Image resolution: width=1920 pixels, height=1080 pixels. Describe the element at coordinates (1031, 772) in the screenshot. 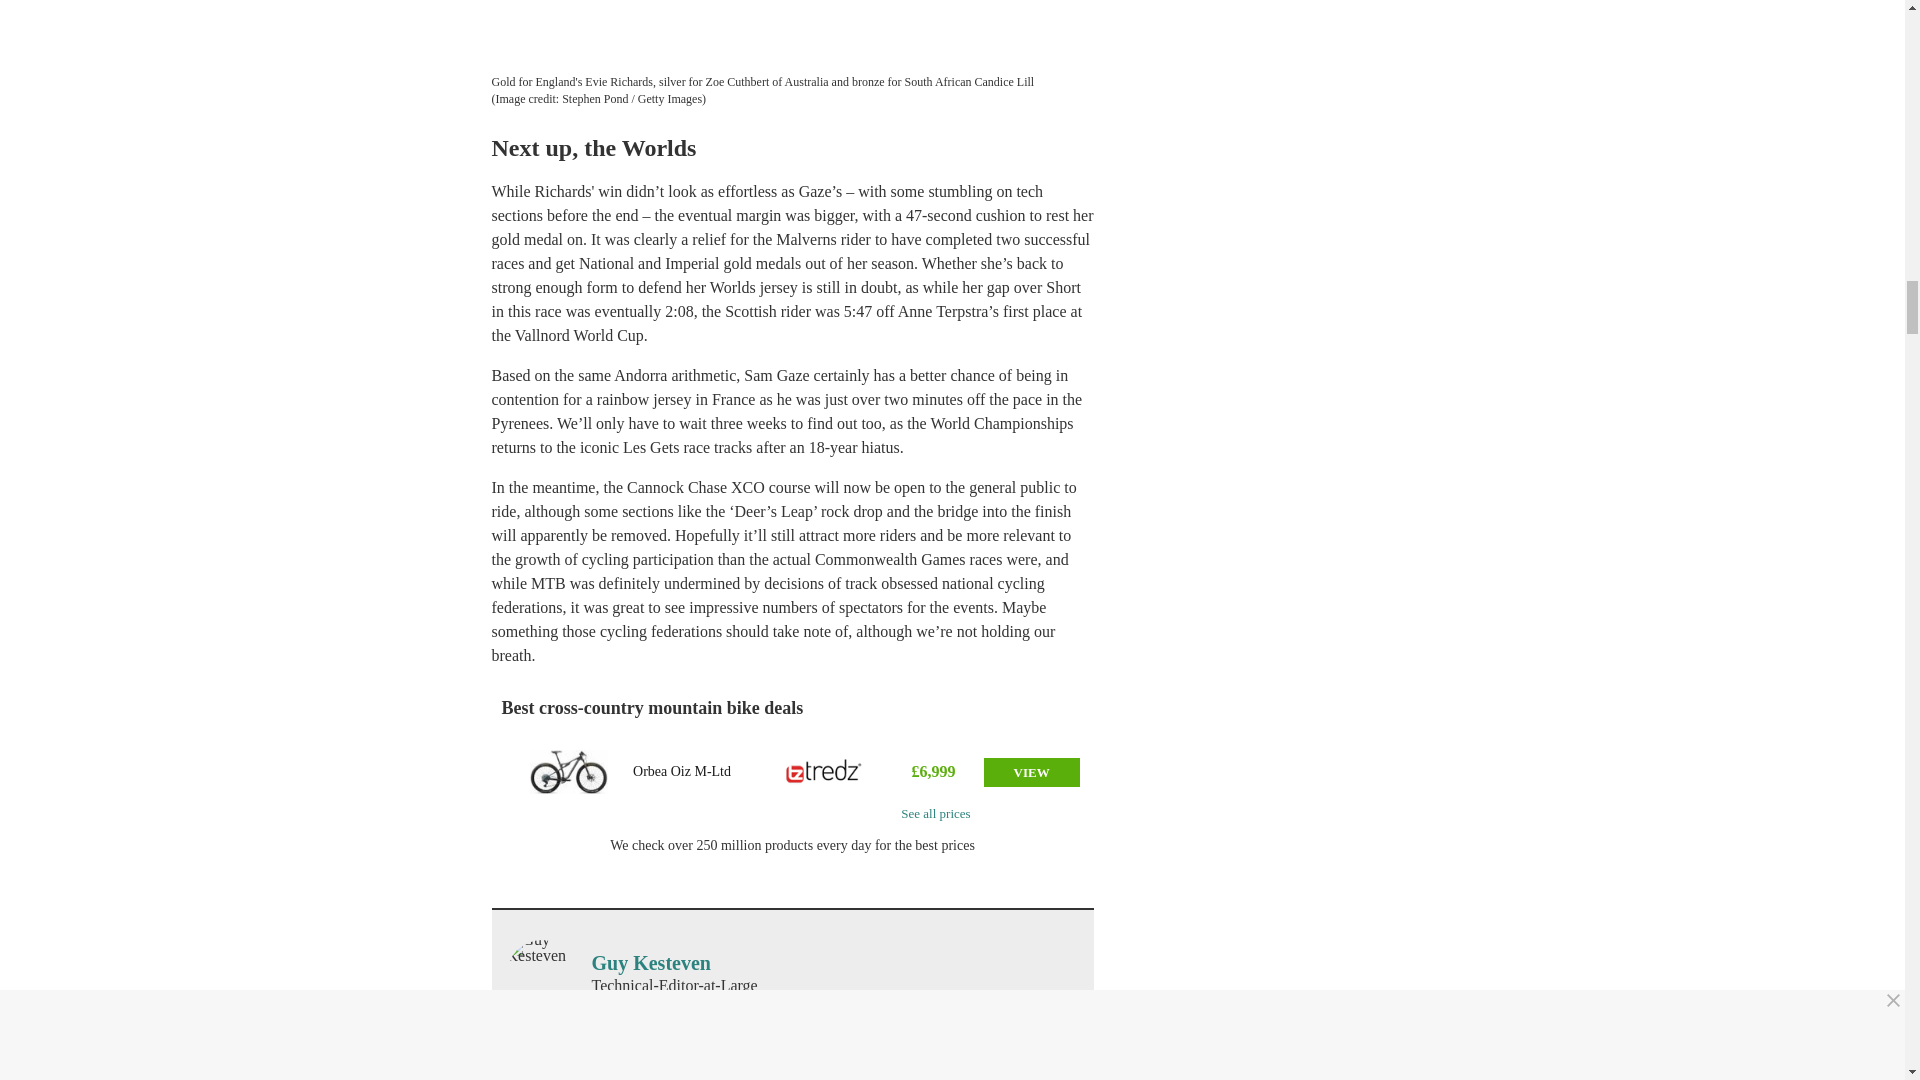

I see `VIEW` at that location.